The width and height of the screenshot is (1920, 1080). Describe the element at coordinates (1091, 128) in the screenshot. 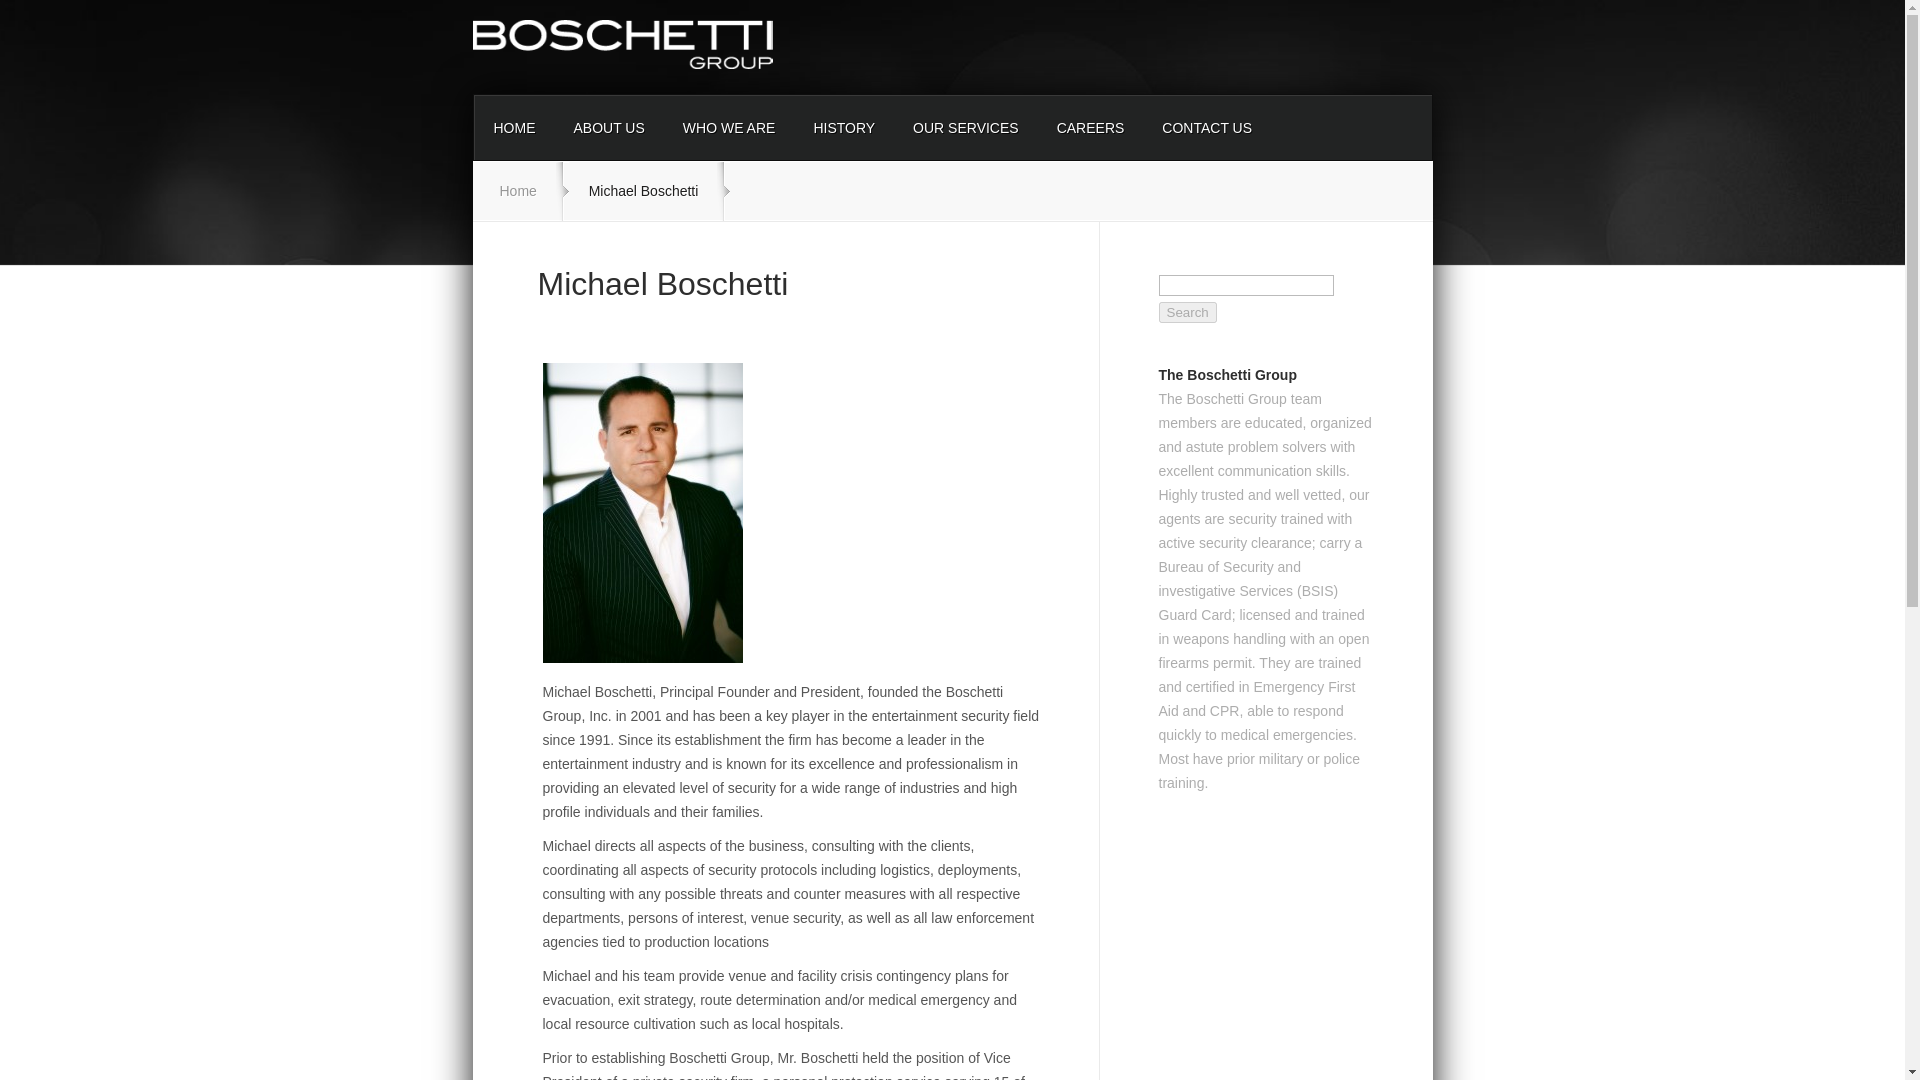

I see `CAREERS` at that location.